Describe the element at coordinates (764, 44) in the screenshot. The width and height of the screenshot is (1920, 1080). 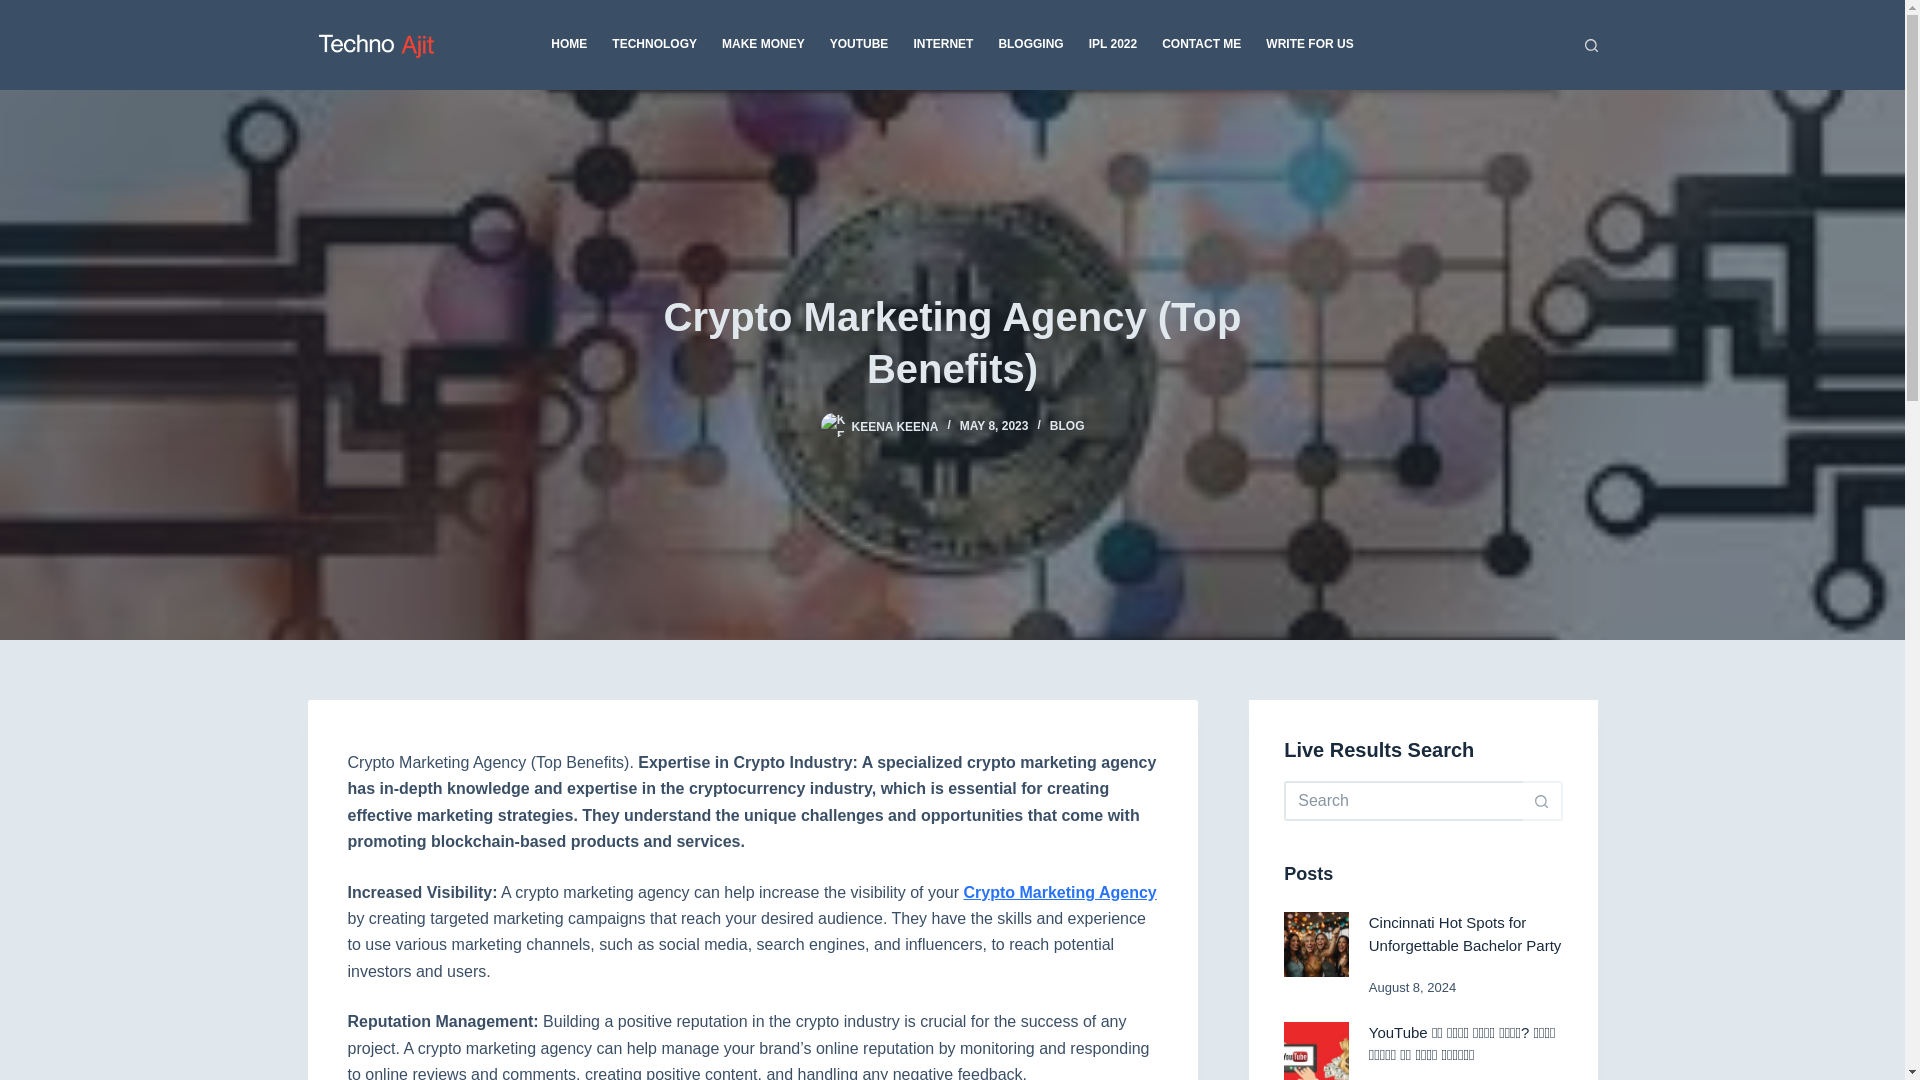
I see `MAKE MONEY` at that location.